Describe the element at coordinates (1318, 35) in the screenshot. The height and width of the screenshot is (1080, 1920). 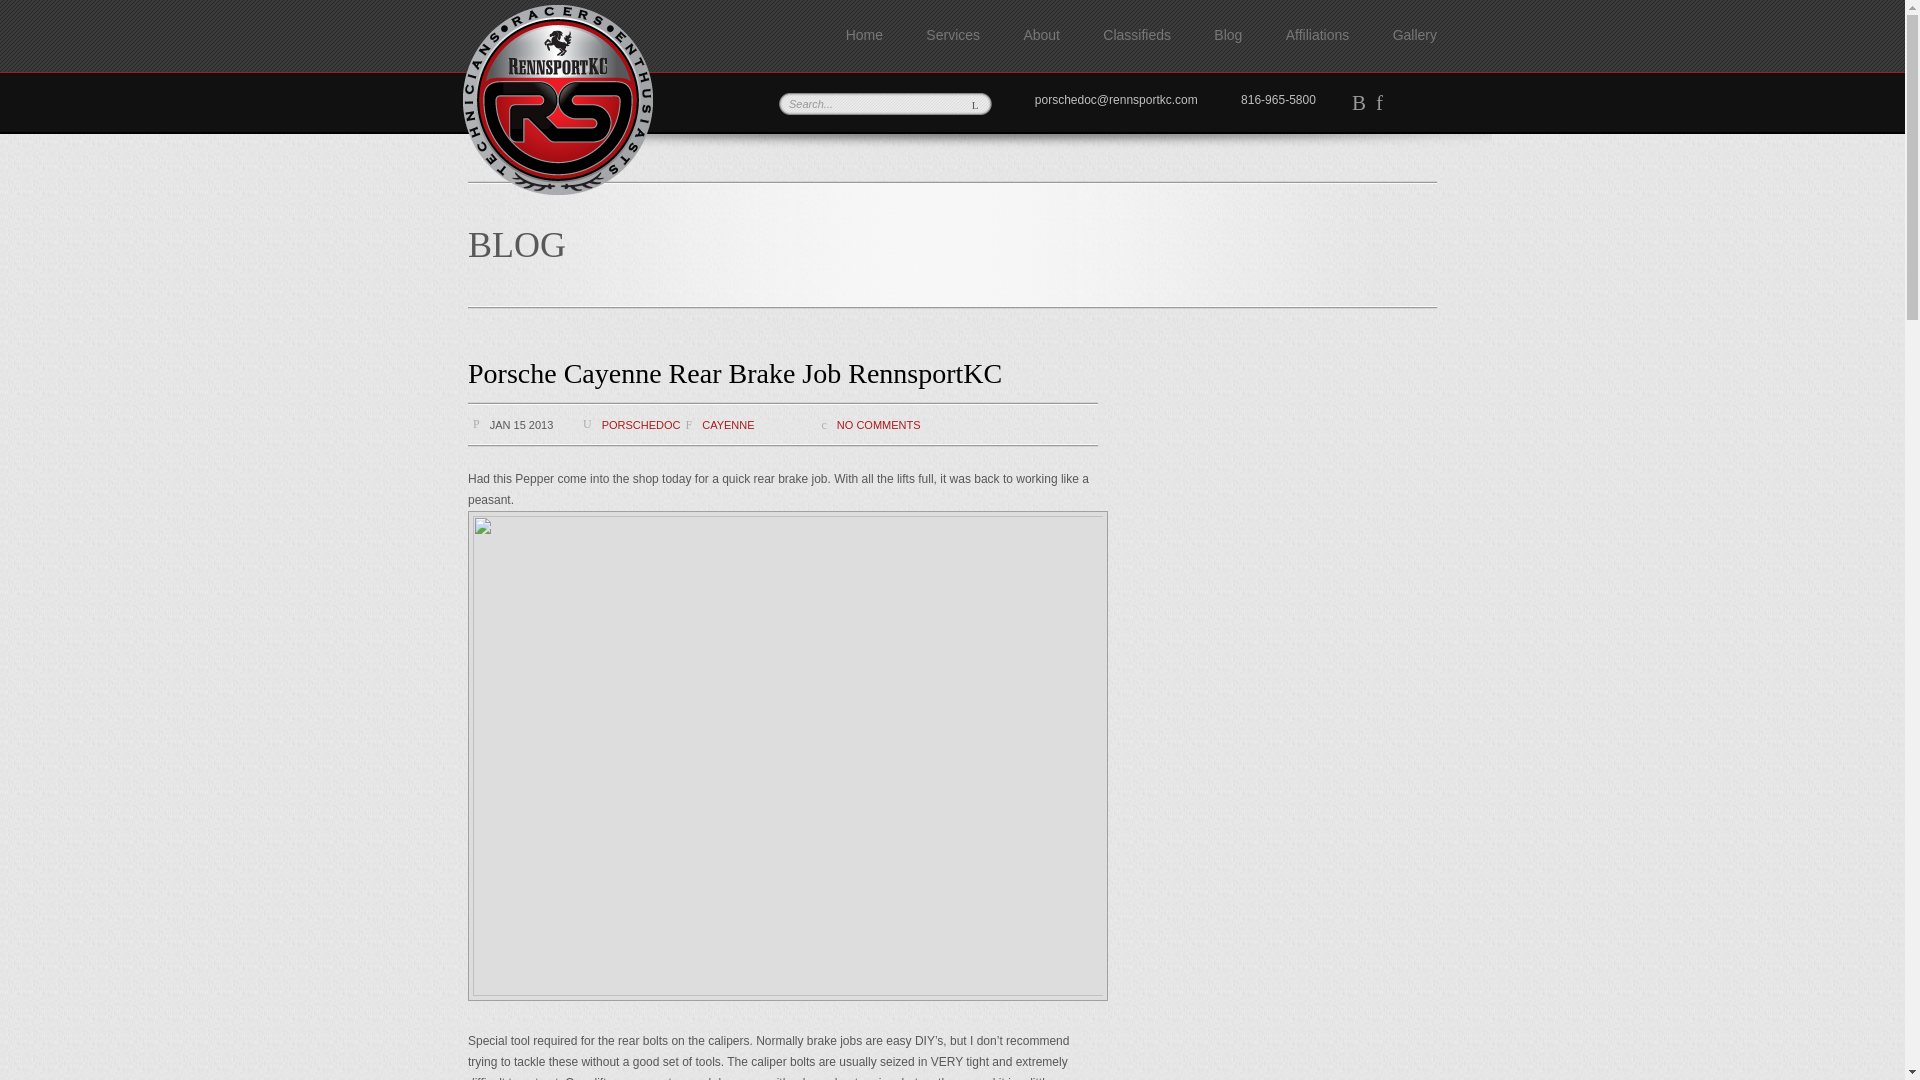
I see `Affiliations` at that location.